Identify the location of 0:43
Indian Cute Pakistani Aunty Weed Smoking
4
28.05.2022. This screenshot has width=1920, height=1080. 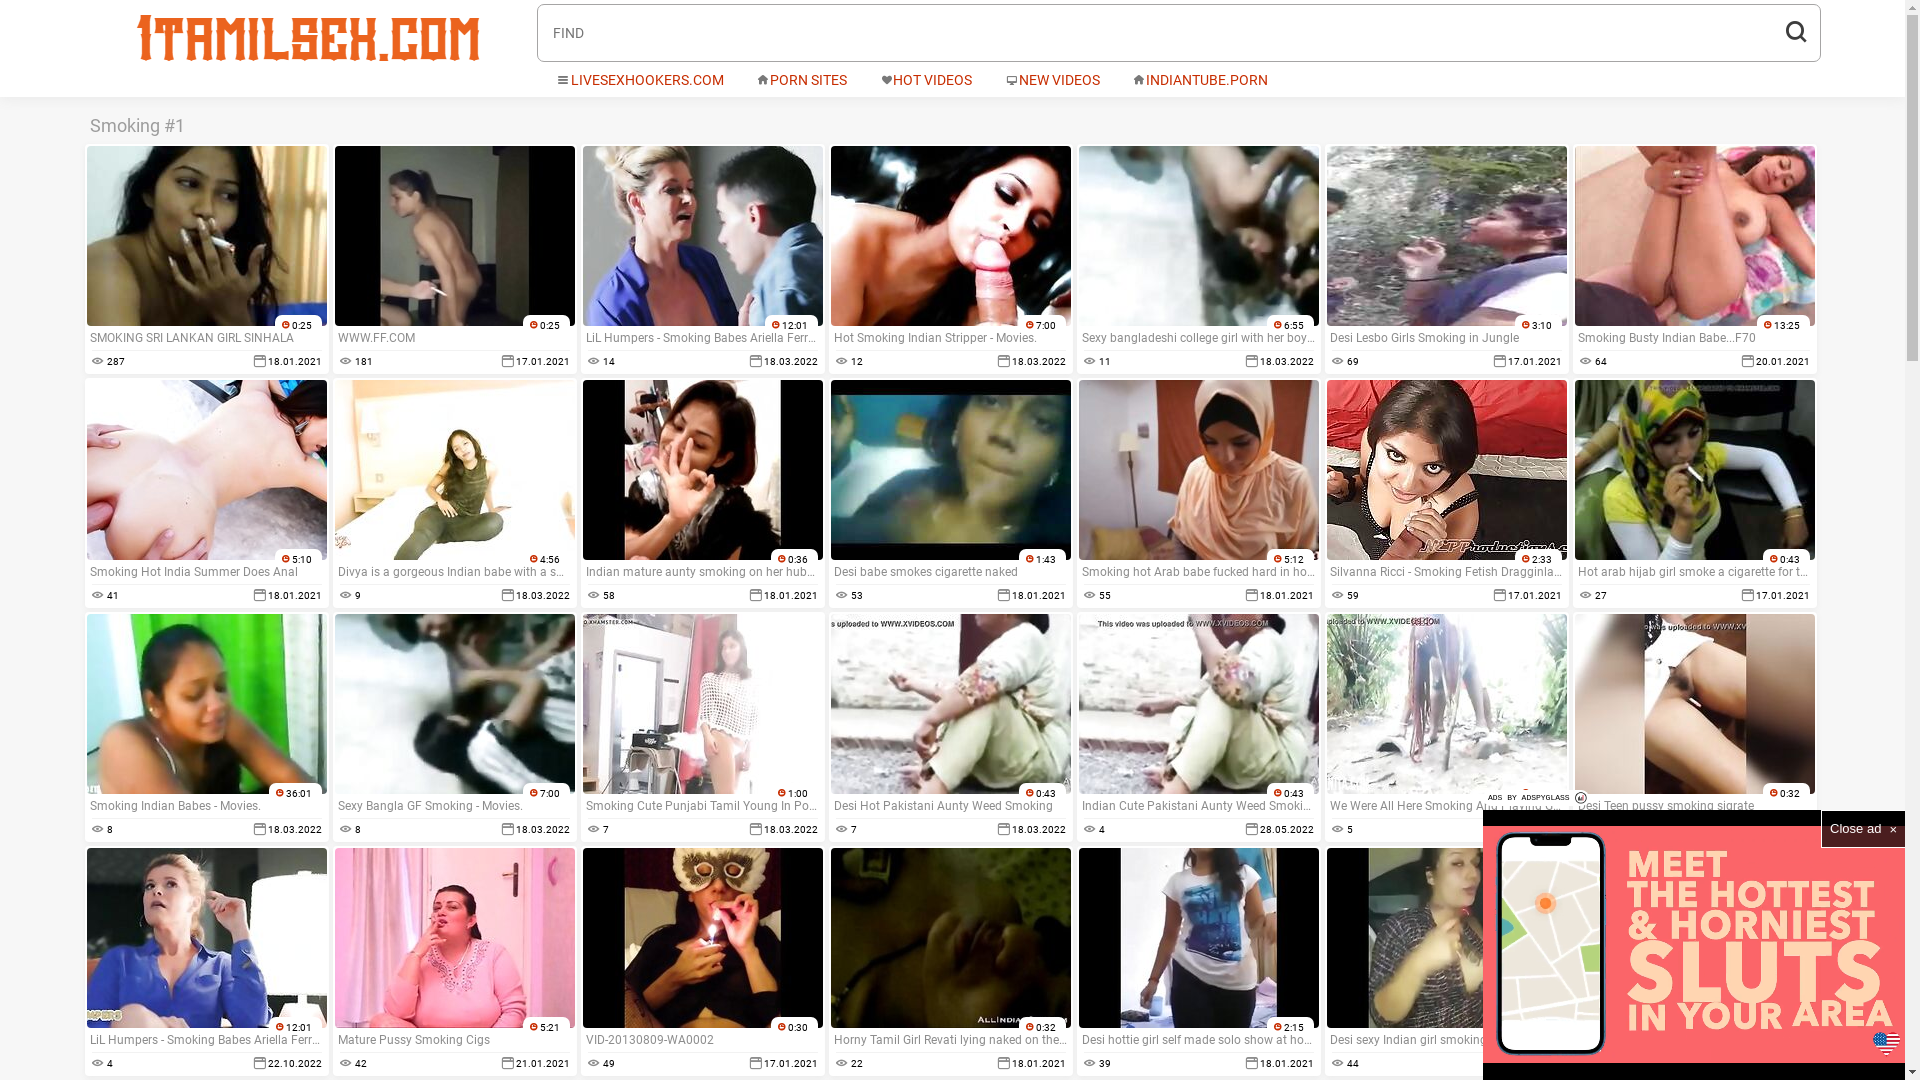
(1198, 727).